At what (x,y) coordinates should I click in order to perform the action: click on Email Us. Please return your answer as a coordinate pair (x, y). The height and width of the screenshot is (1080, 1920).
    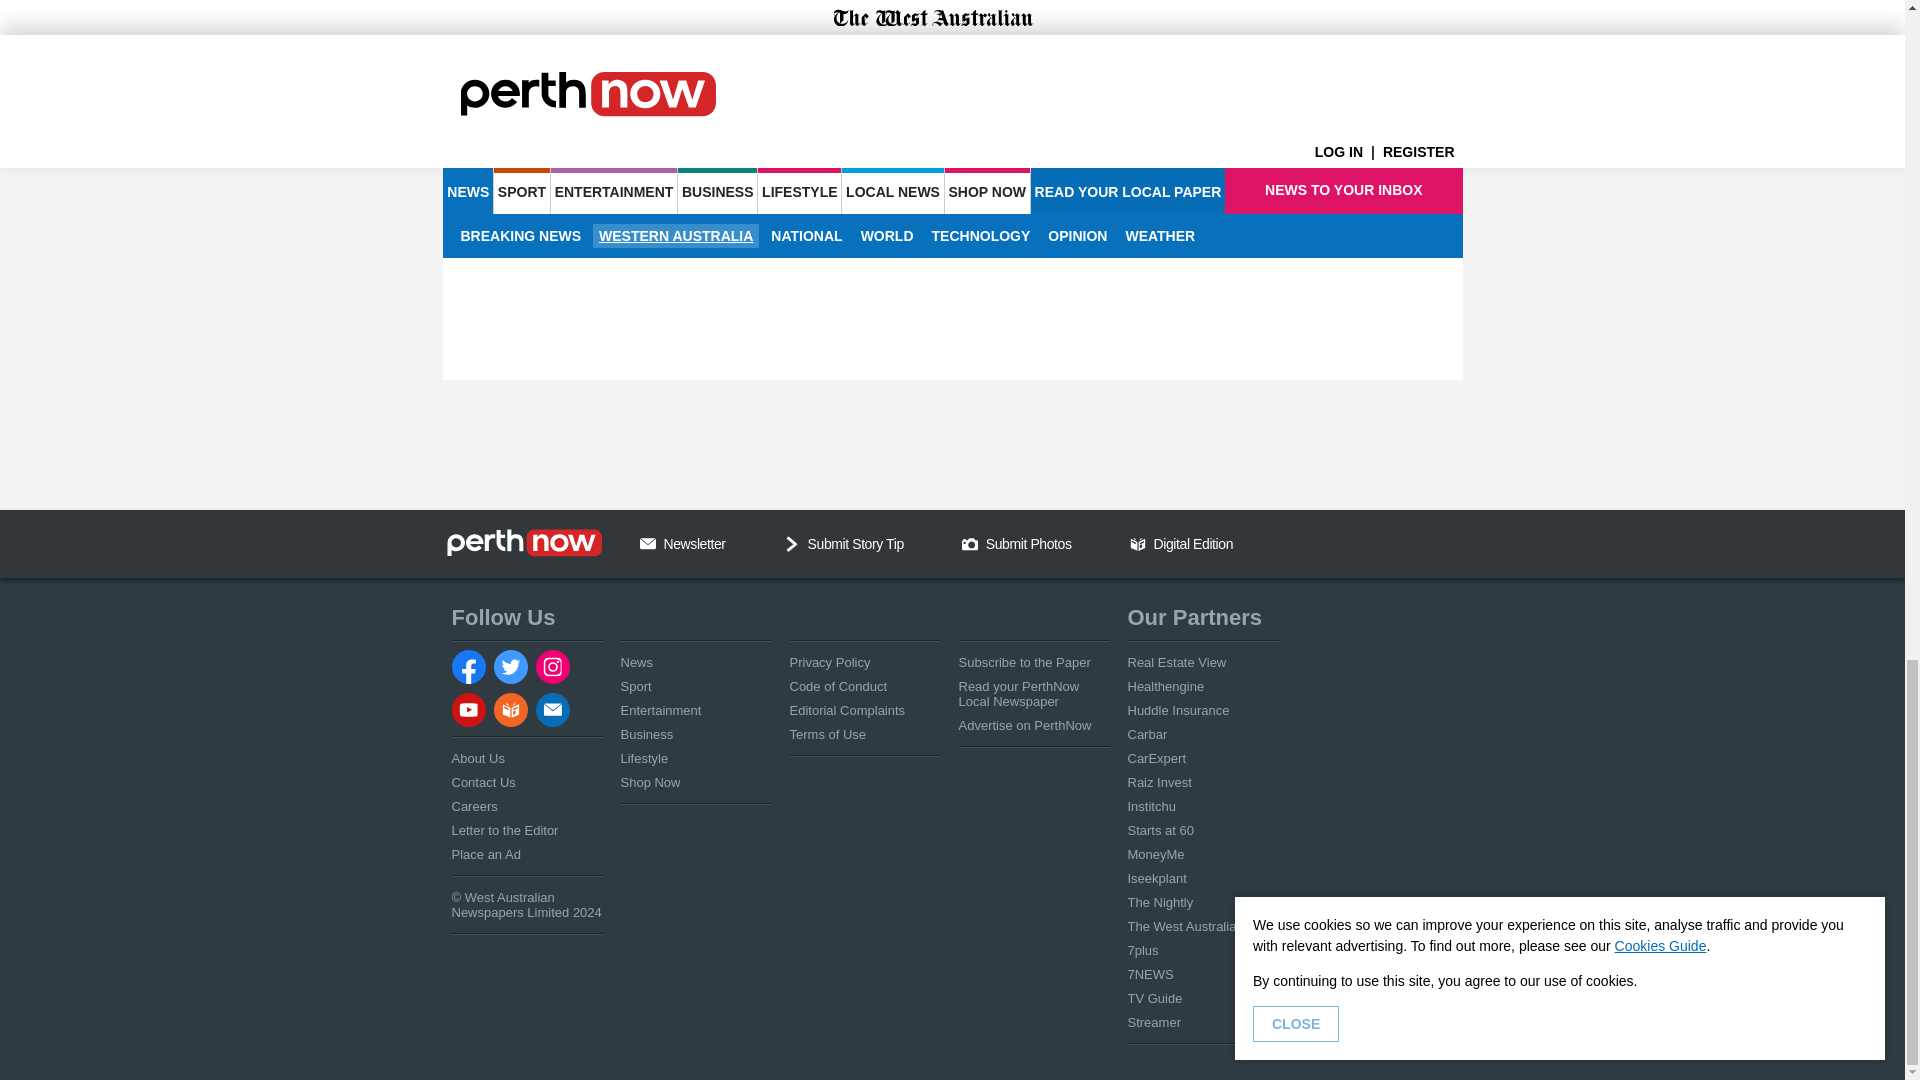
    Looking at the image, I should click on (648, 543).